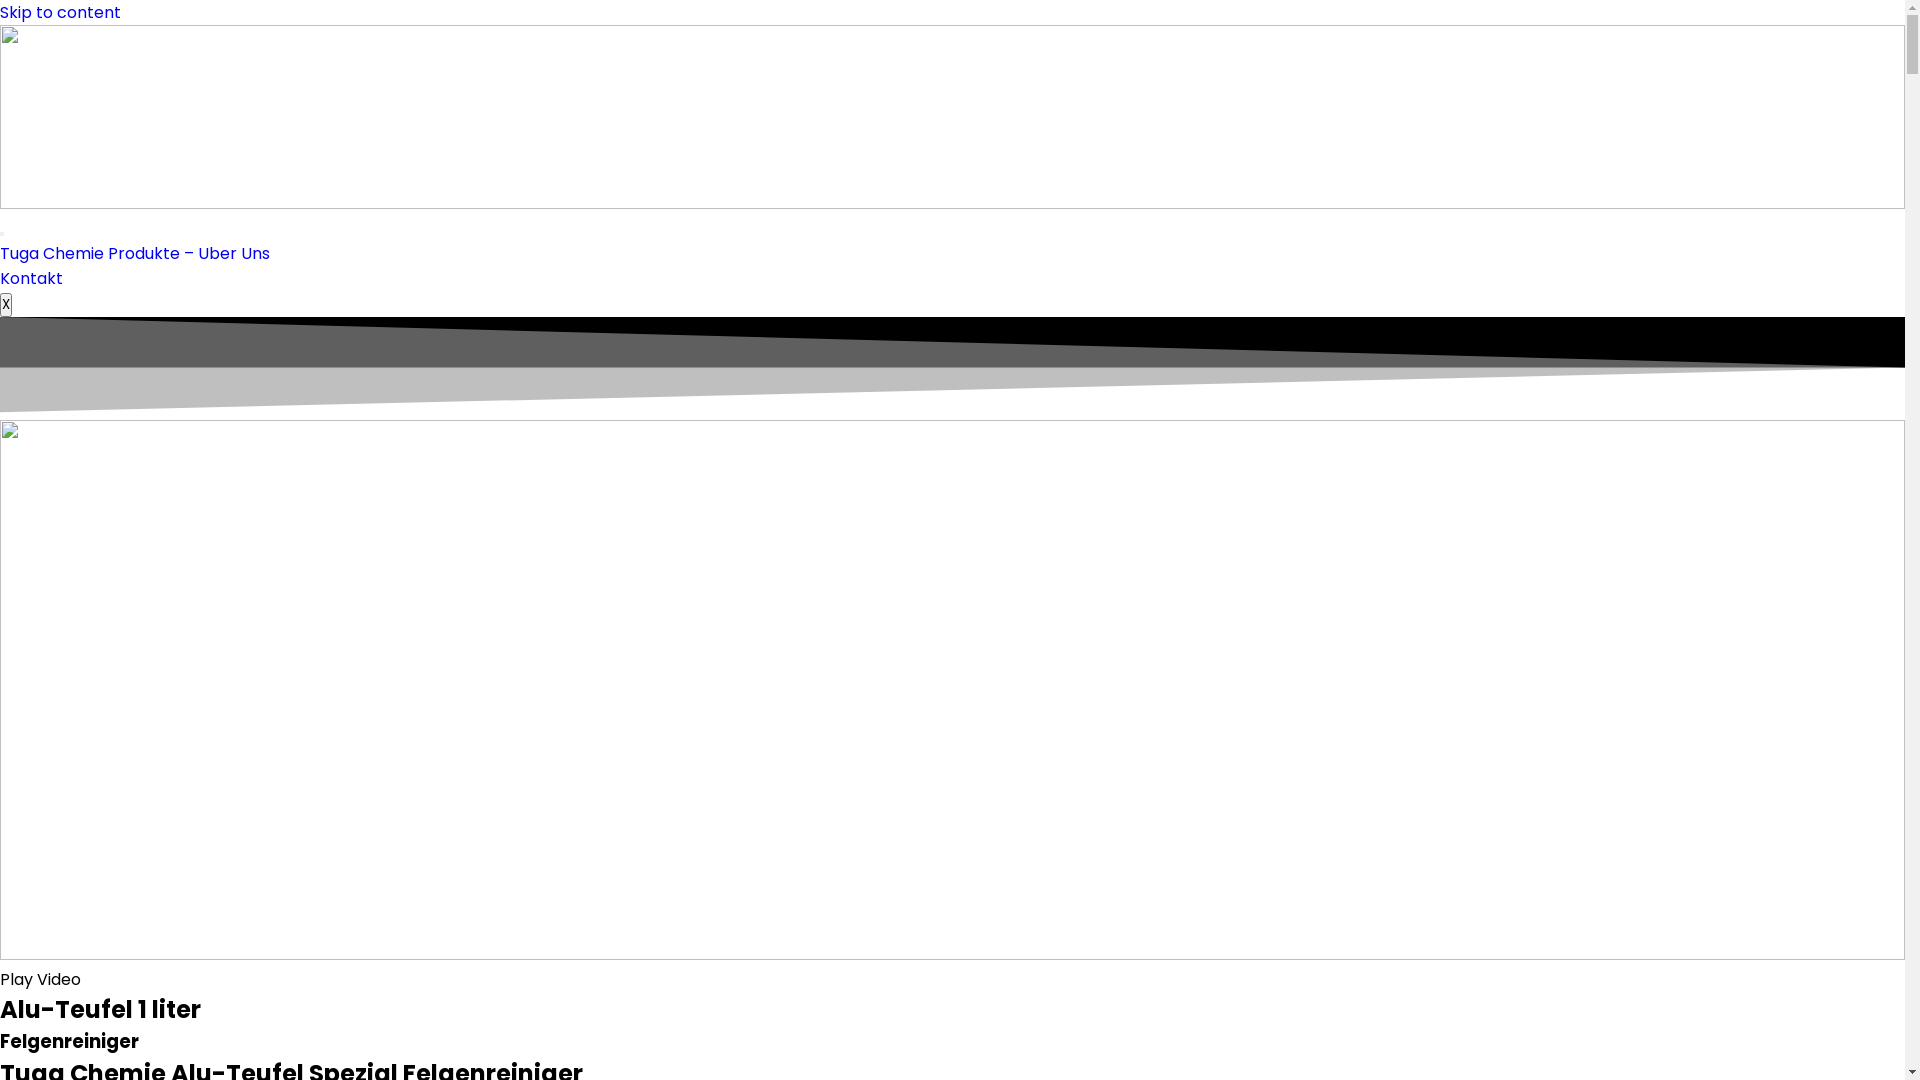  Describe the element at coordinates (6, 305) in the screenshot. I see `X` at that location.